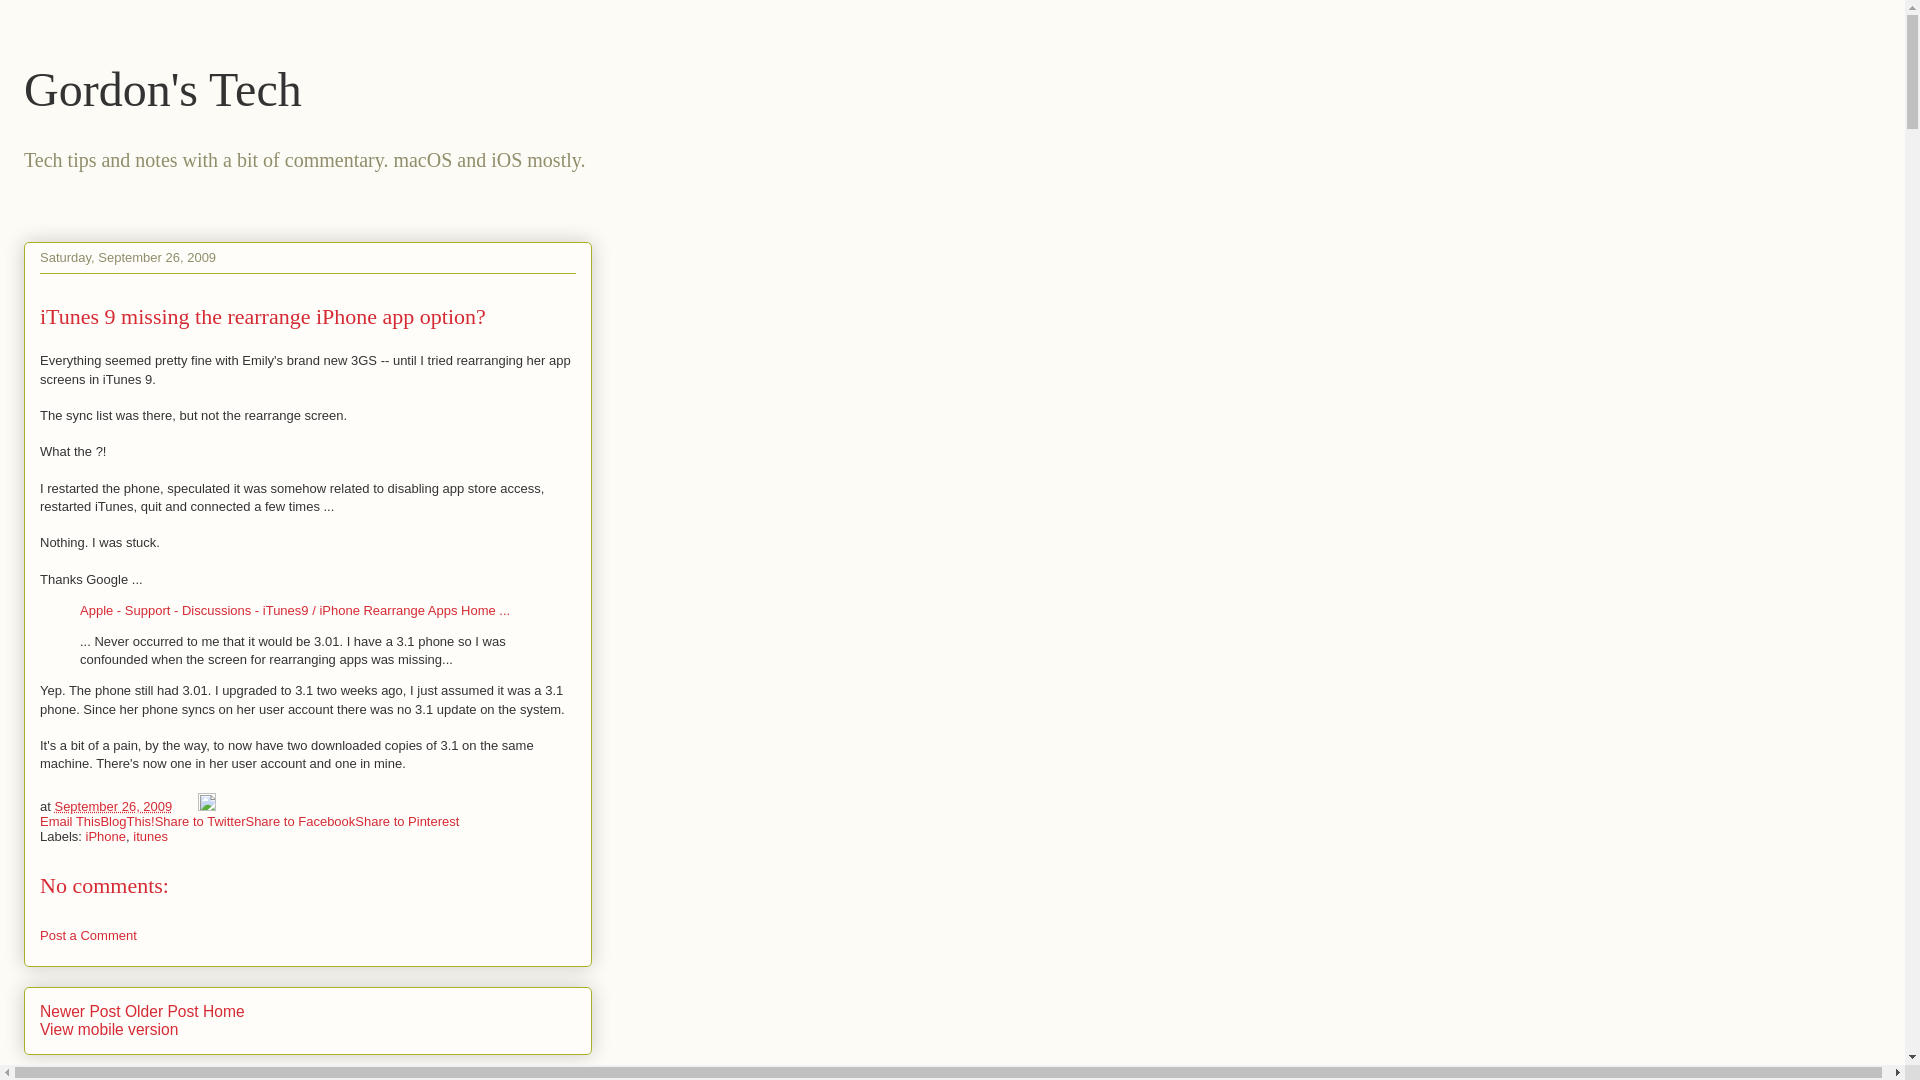 This screenshot has height=1080, width=1920. What do you see at coordinates (162, 88) in the screenshot?
I see `Gordon's Tech` at bounding box center [162, 88].